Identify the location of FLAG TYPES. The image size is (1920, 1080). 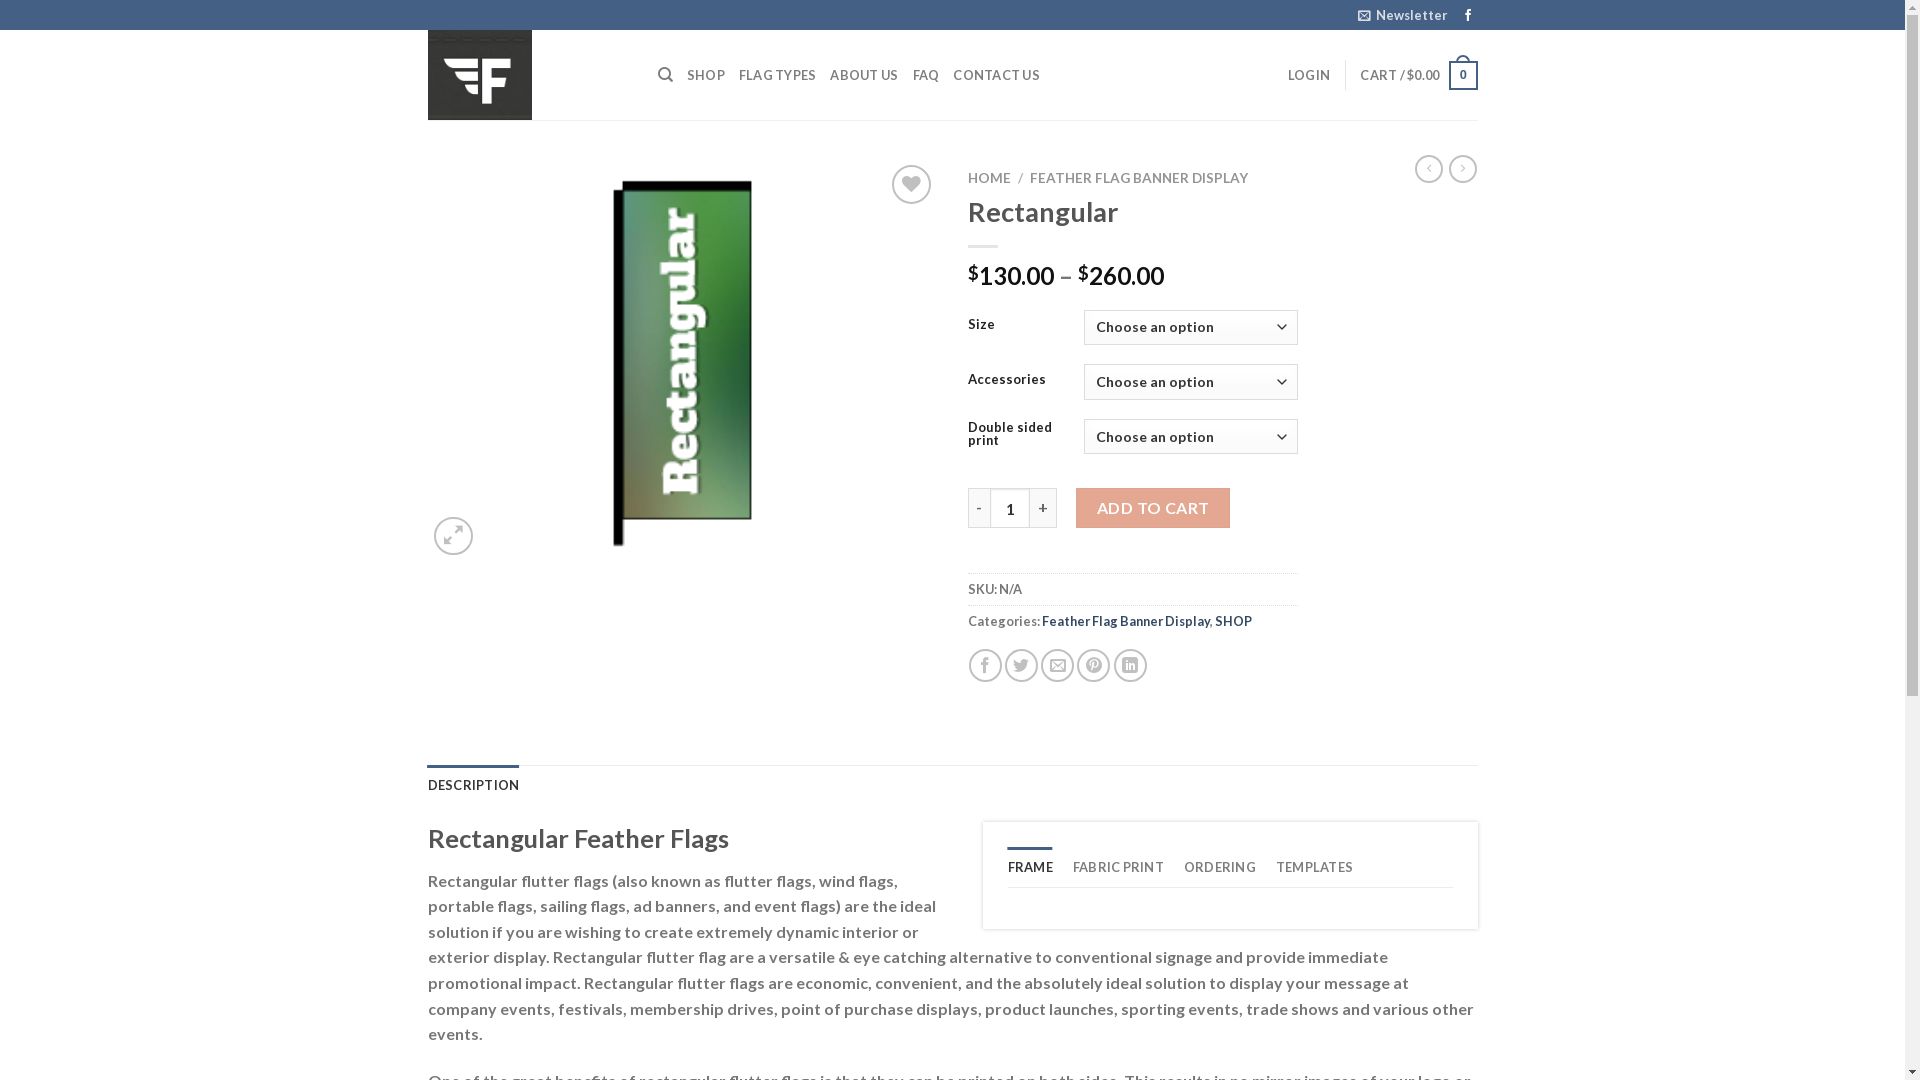
(778, 75).